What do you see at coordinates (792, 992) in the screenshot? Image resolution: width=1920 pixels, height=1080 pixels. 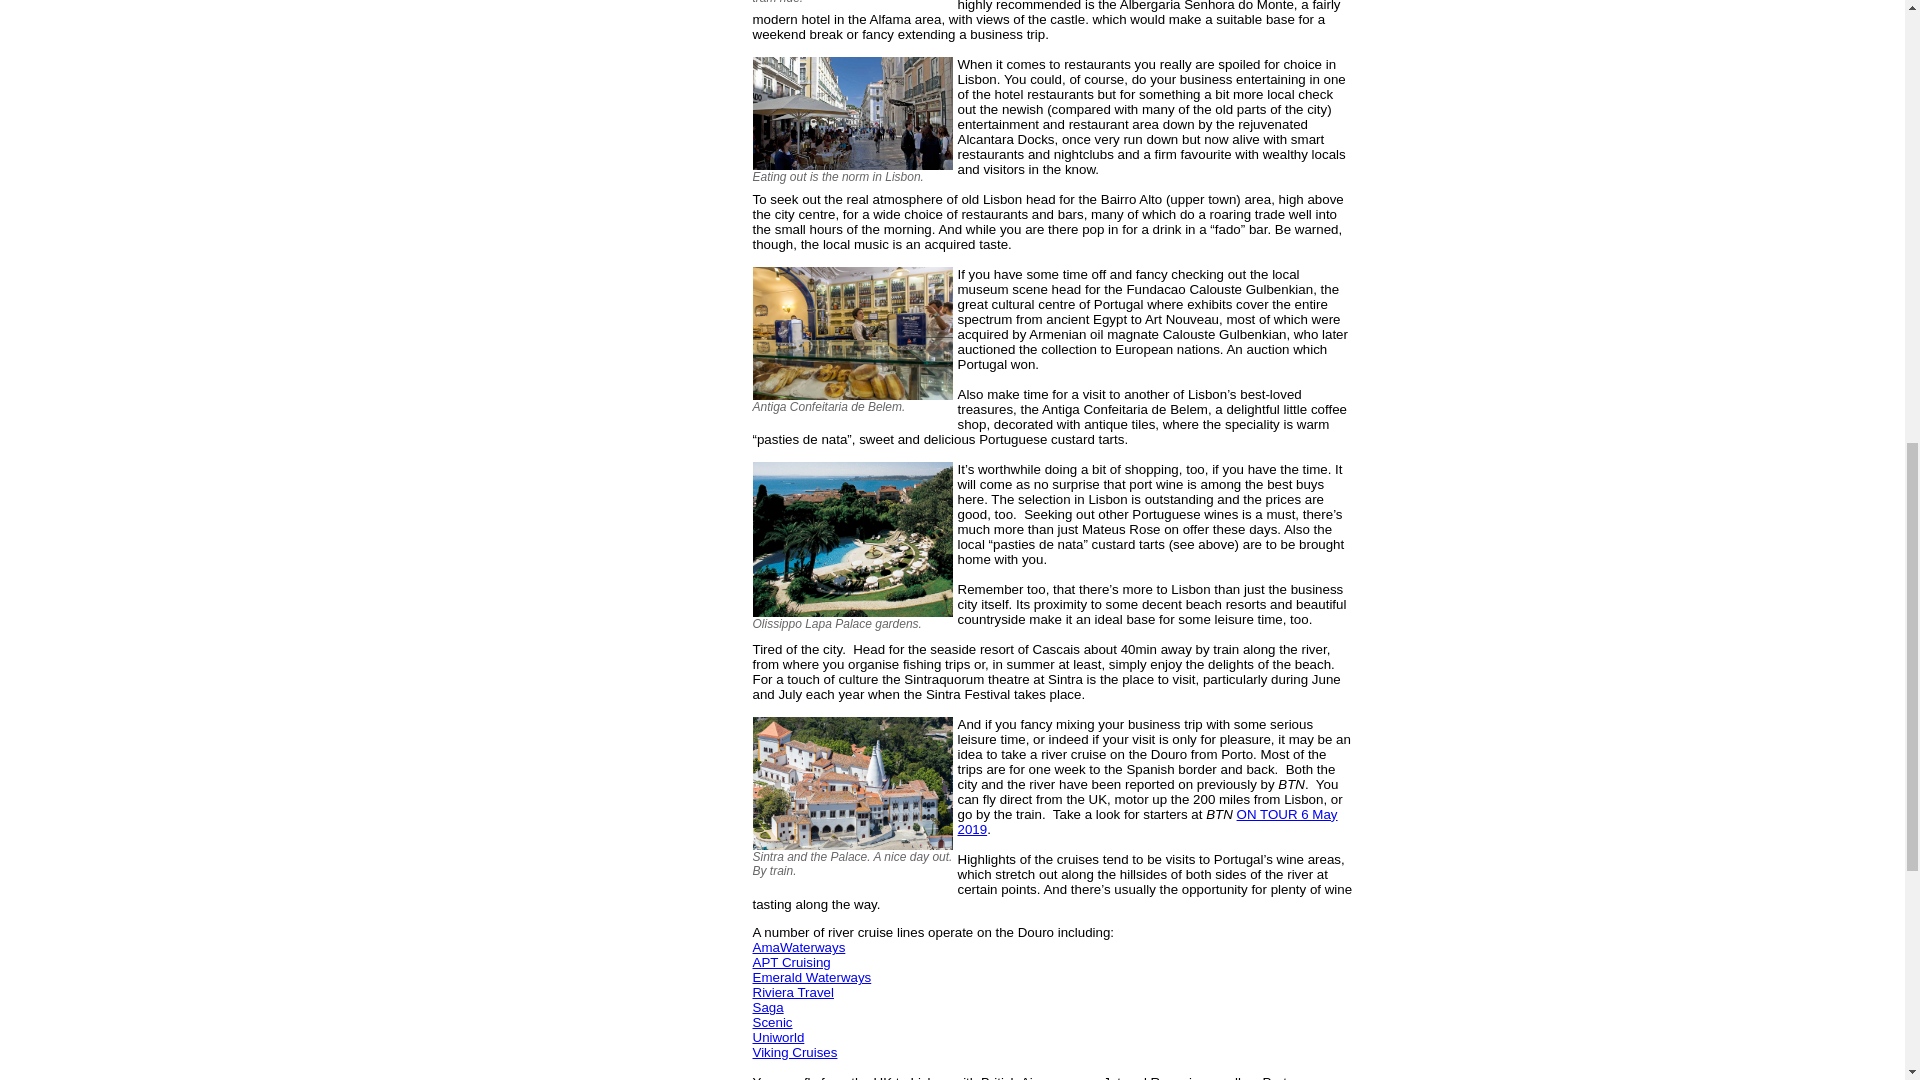 I see `Riviera Travel` at bounding box center [792, 992].